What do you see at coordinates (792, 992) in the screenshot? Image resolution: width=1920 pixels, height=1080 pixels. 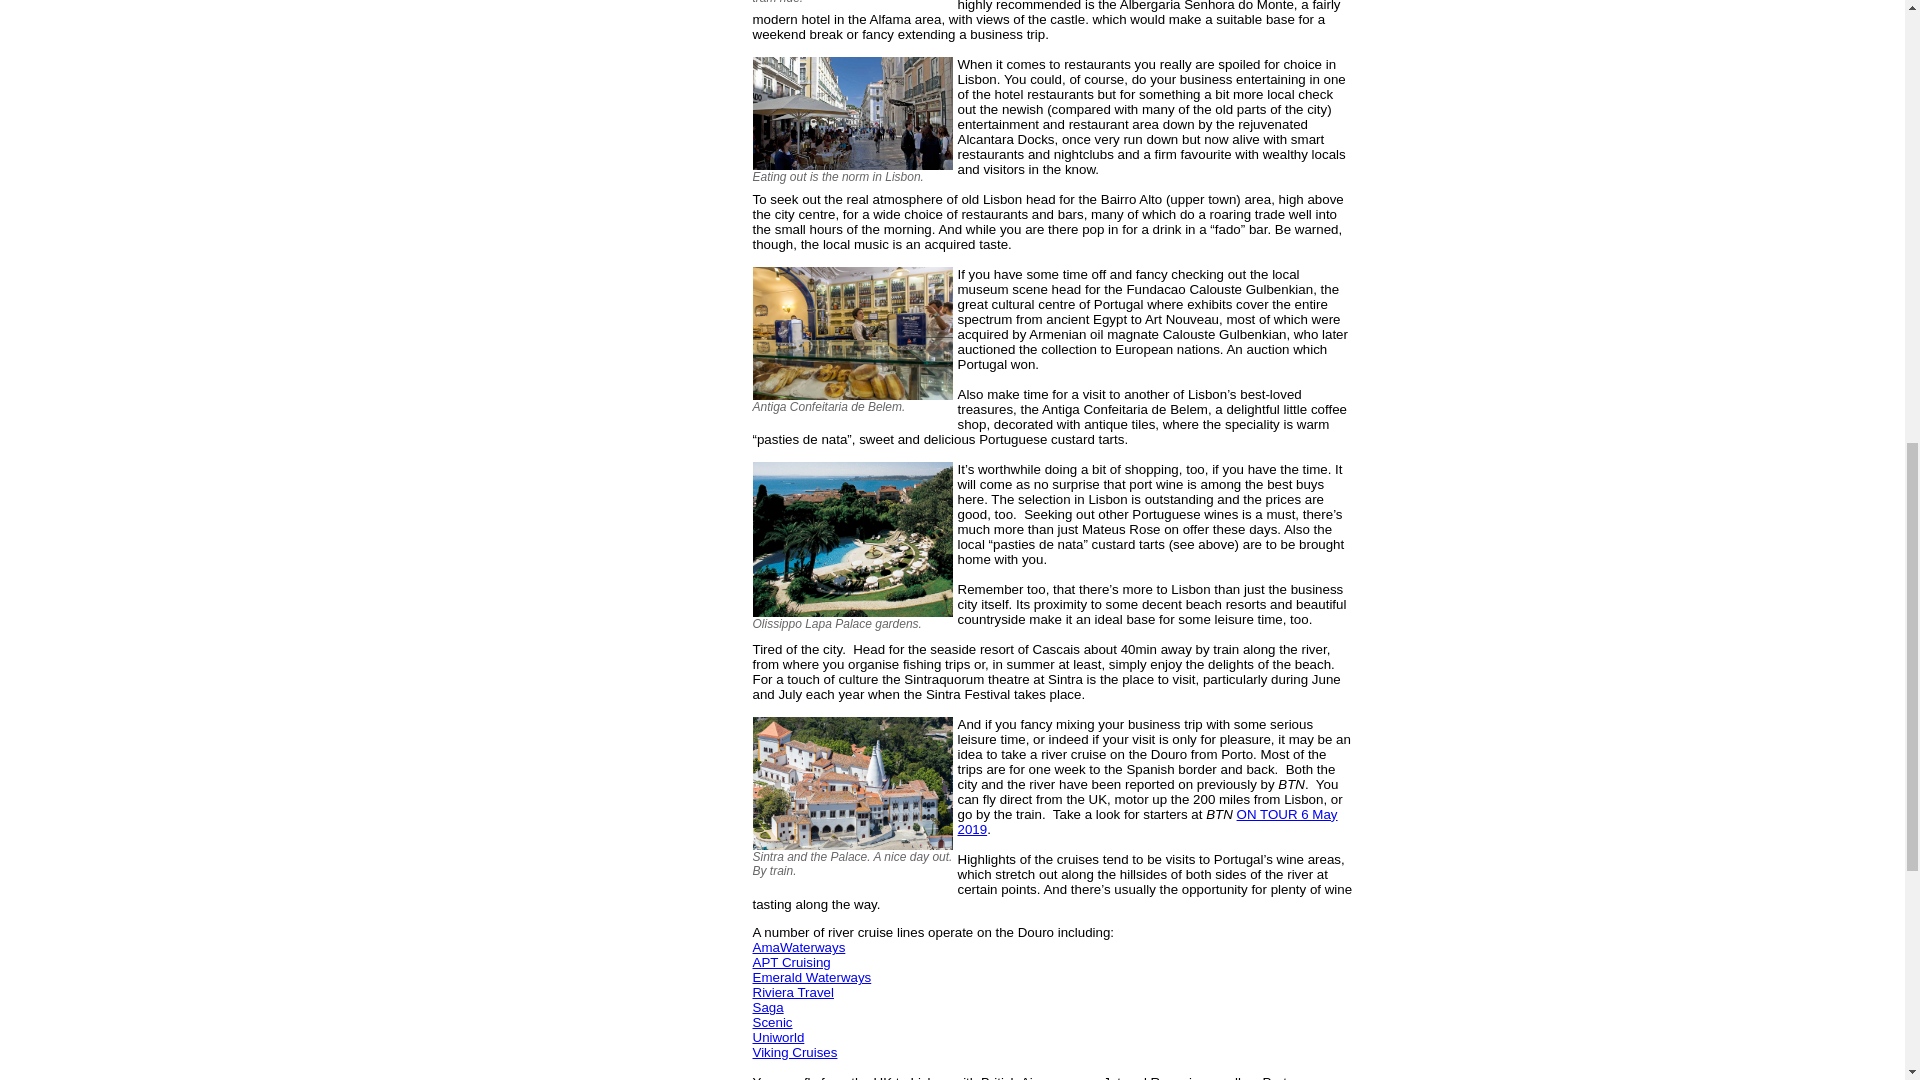 I see `Riviera Travel` at bounding box center [792, 992].